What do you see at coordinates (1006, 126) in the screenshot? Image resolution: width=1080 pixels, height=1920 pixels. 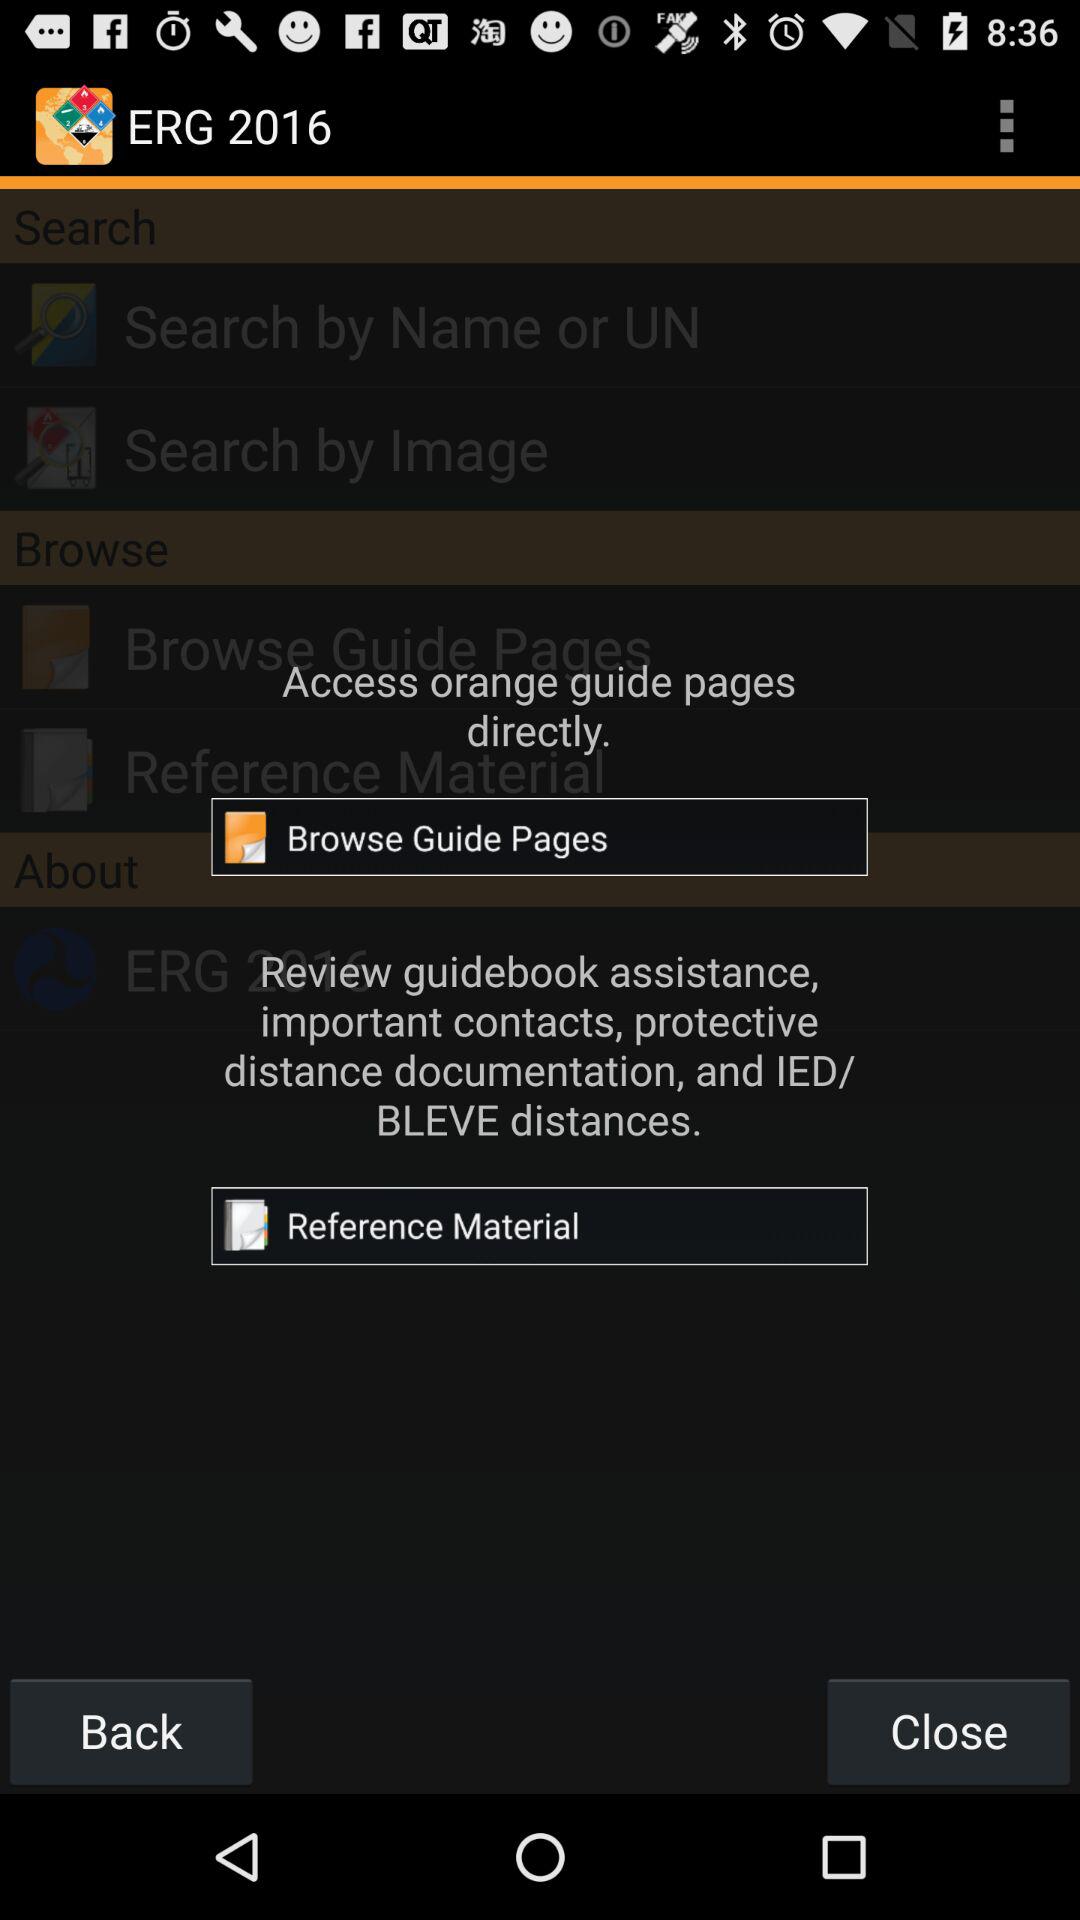 I see `press item to the right of erg 2016 item` at bounding box center [1006, 126].